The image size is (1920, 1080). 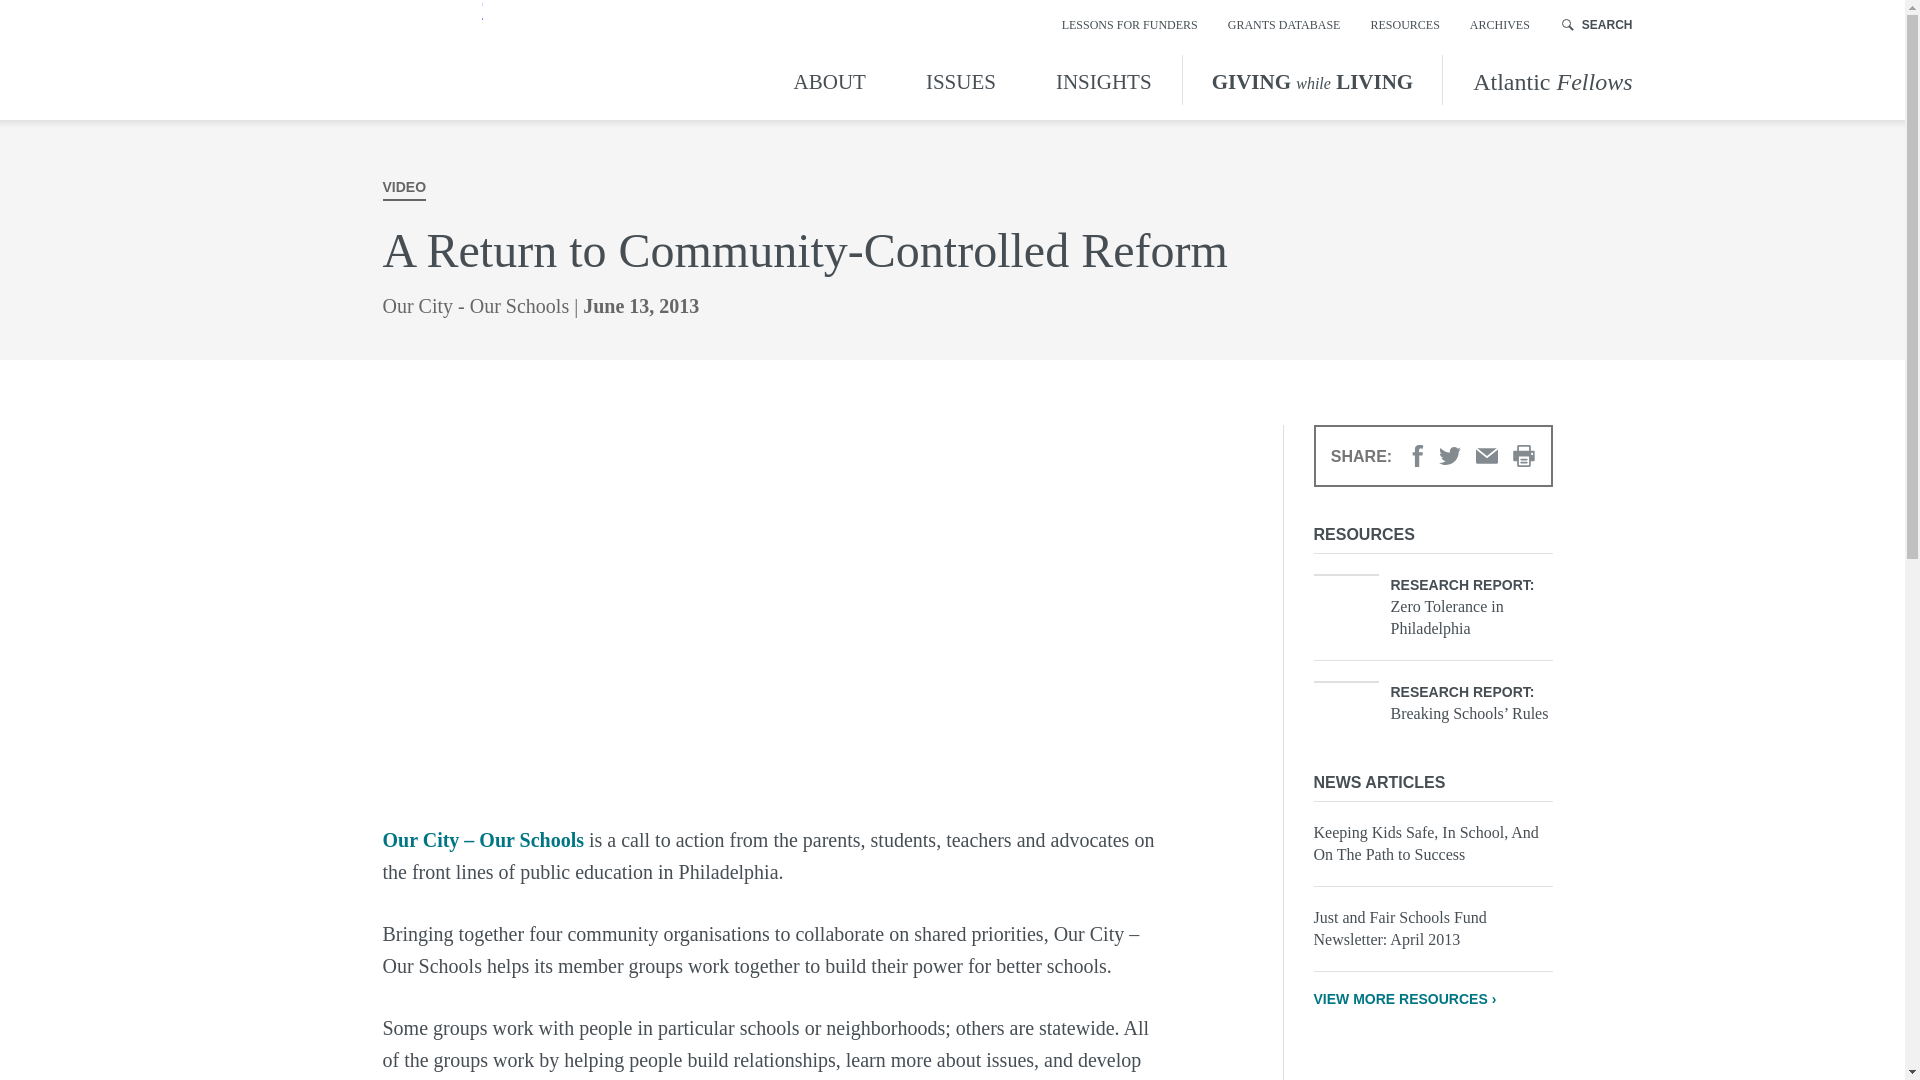 I want to click on The Atlantic Philanthropies, so click(x=366, y=60).